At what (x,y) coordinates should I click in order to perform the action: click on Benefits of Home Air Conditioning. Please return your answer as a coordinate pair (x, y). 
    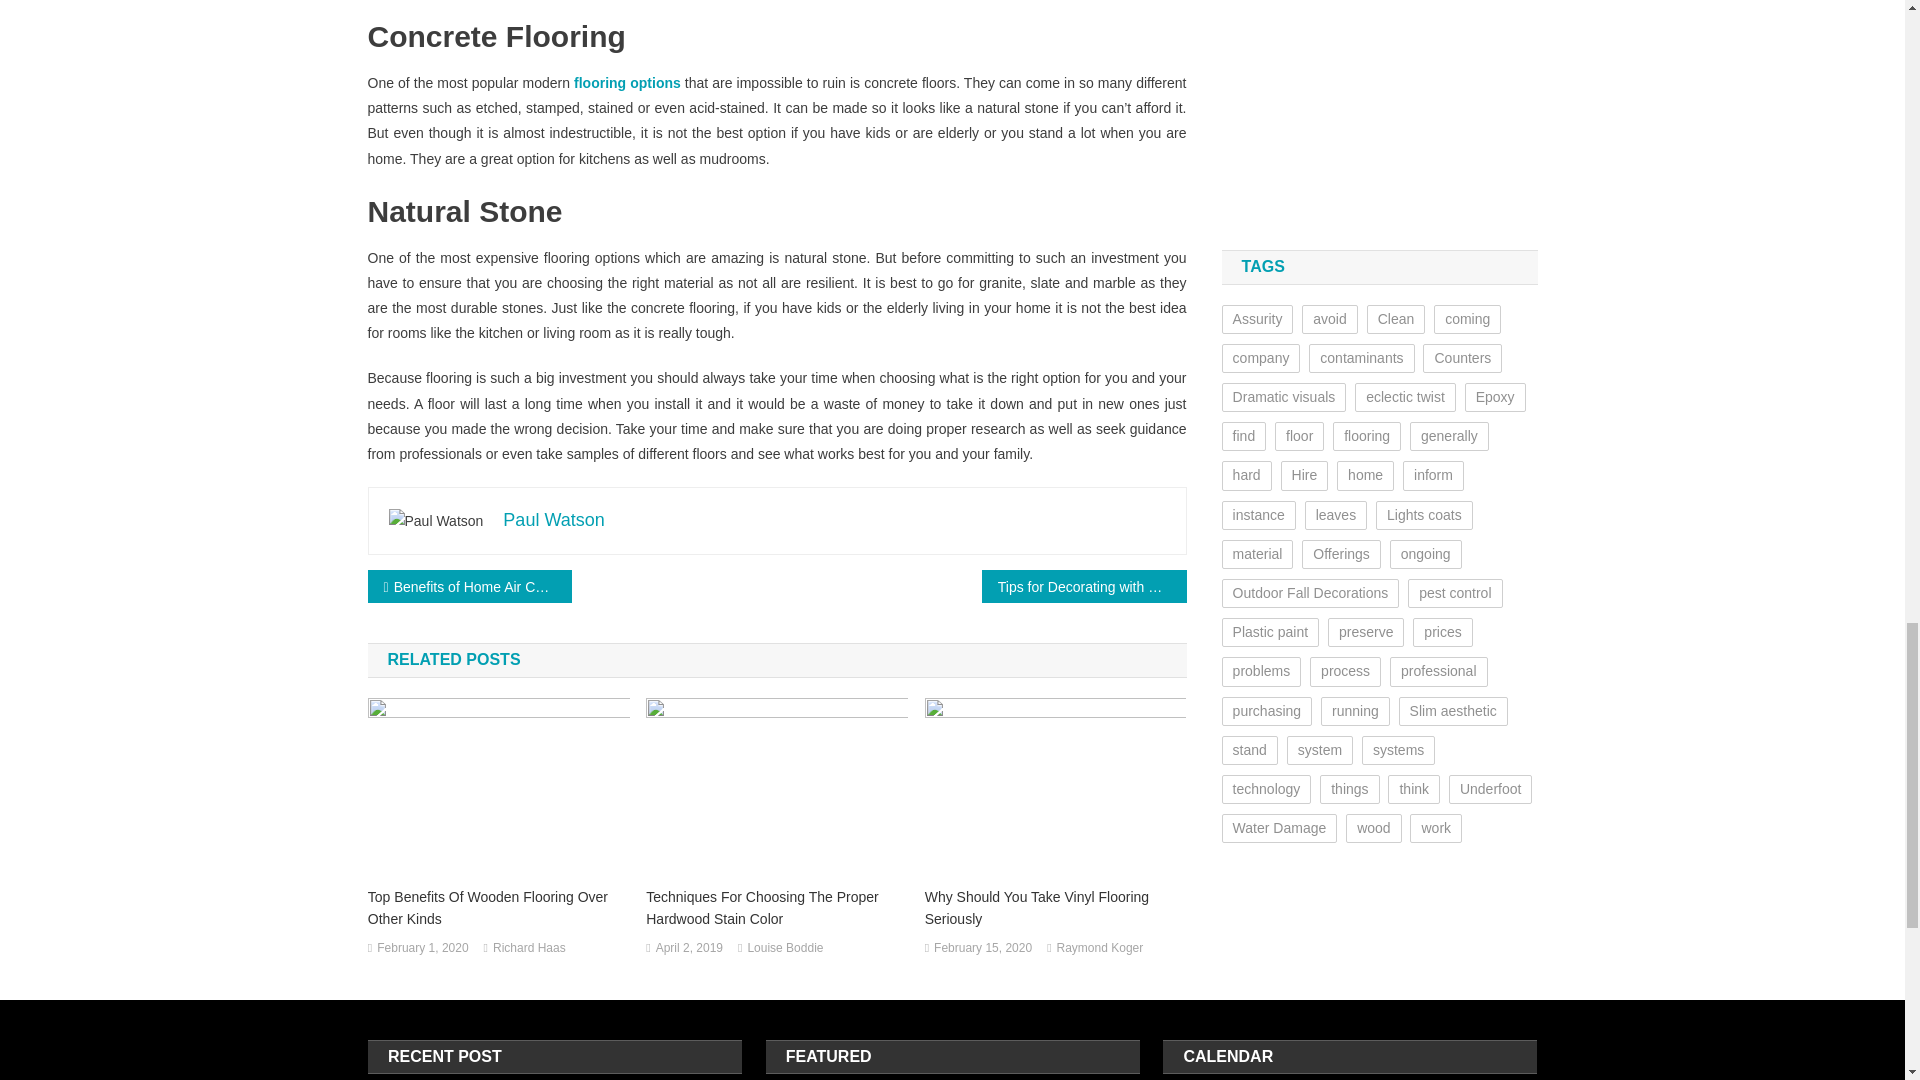
    Looking at the image, I should click on (470, 586).